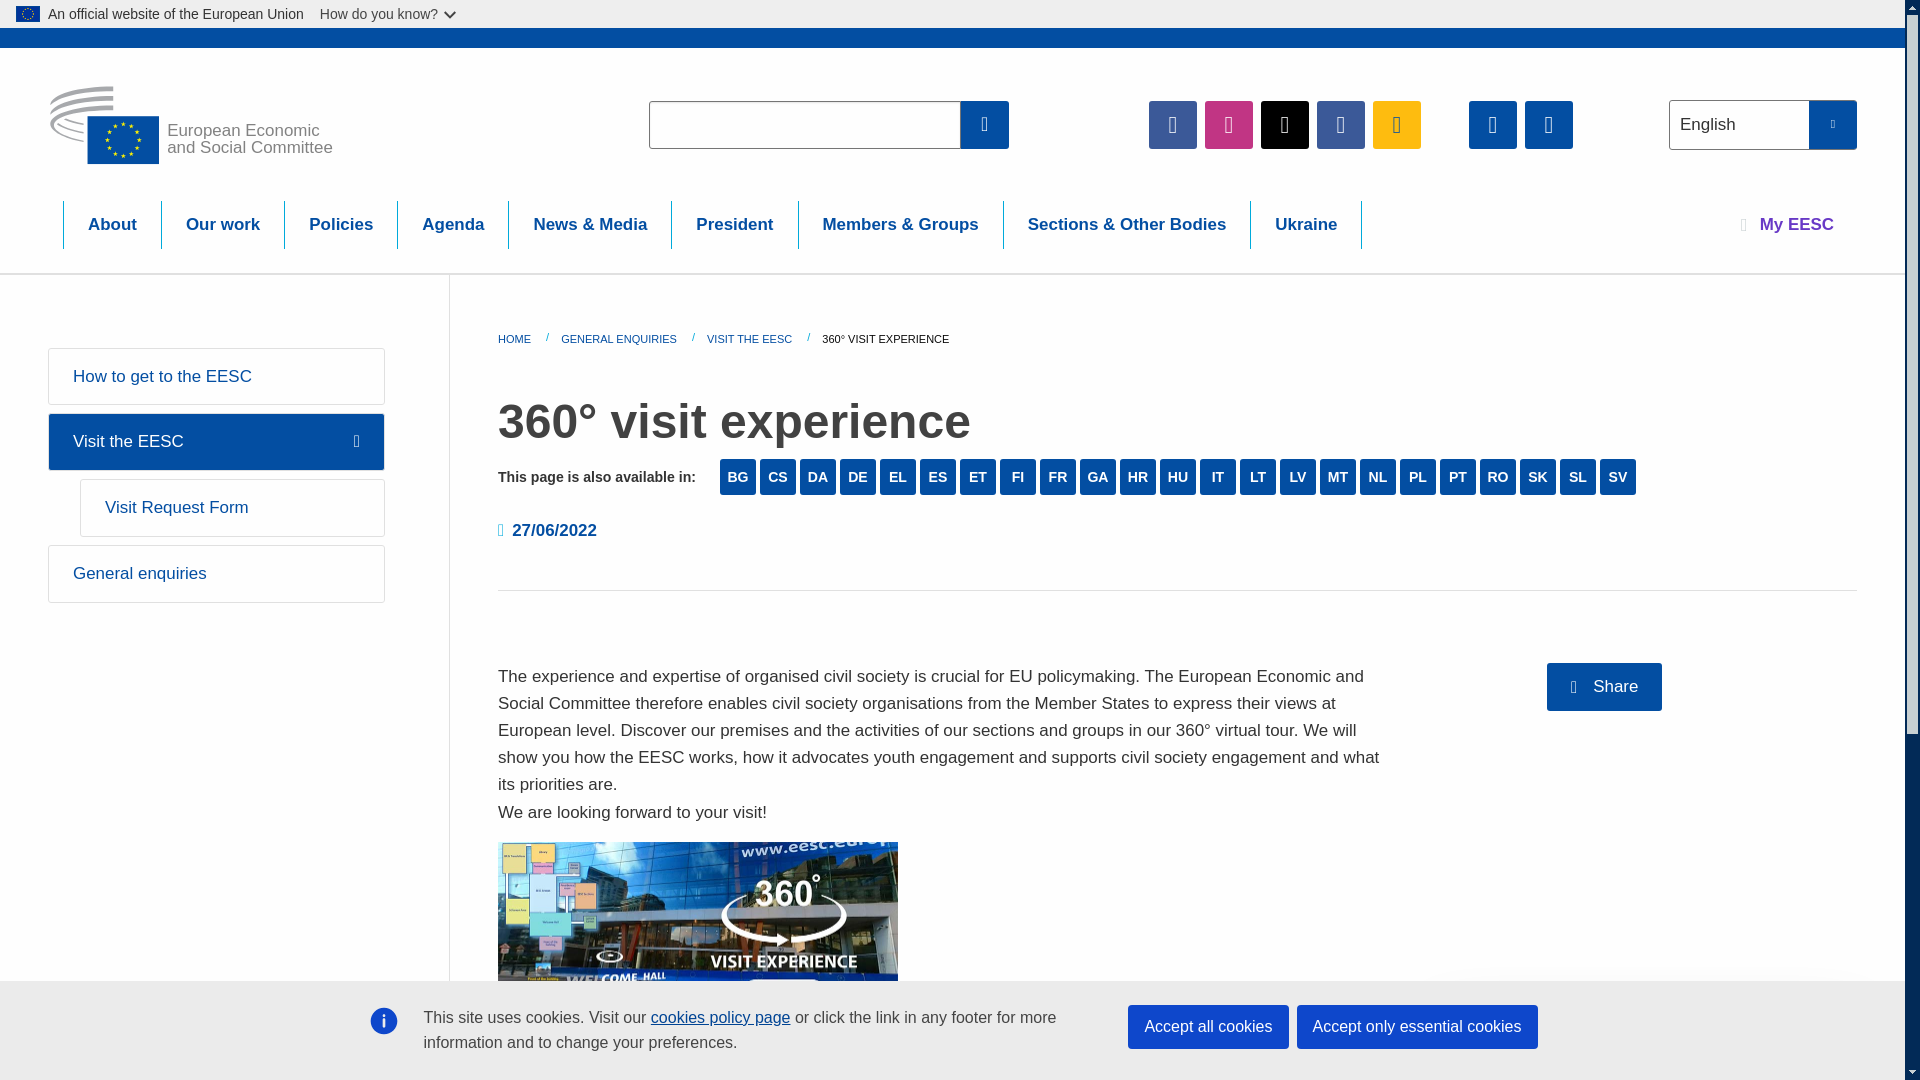 The width and height of the screenshot is (1920, 1080). What do you see at coordinates (1416, 1026) in the screenshot?
I see `Accept only essential cookies` at bounding box center [1416, 1026].